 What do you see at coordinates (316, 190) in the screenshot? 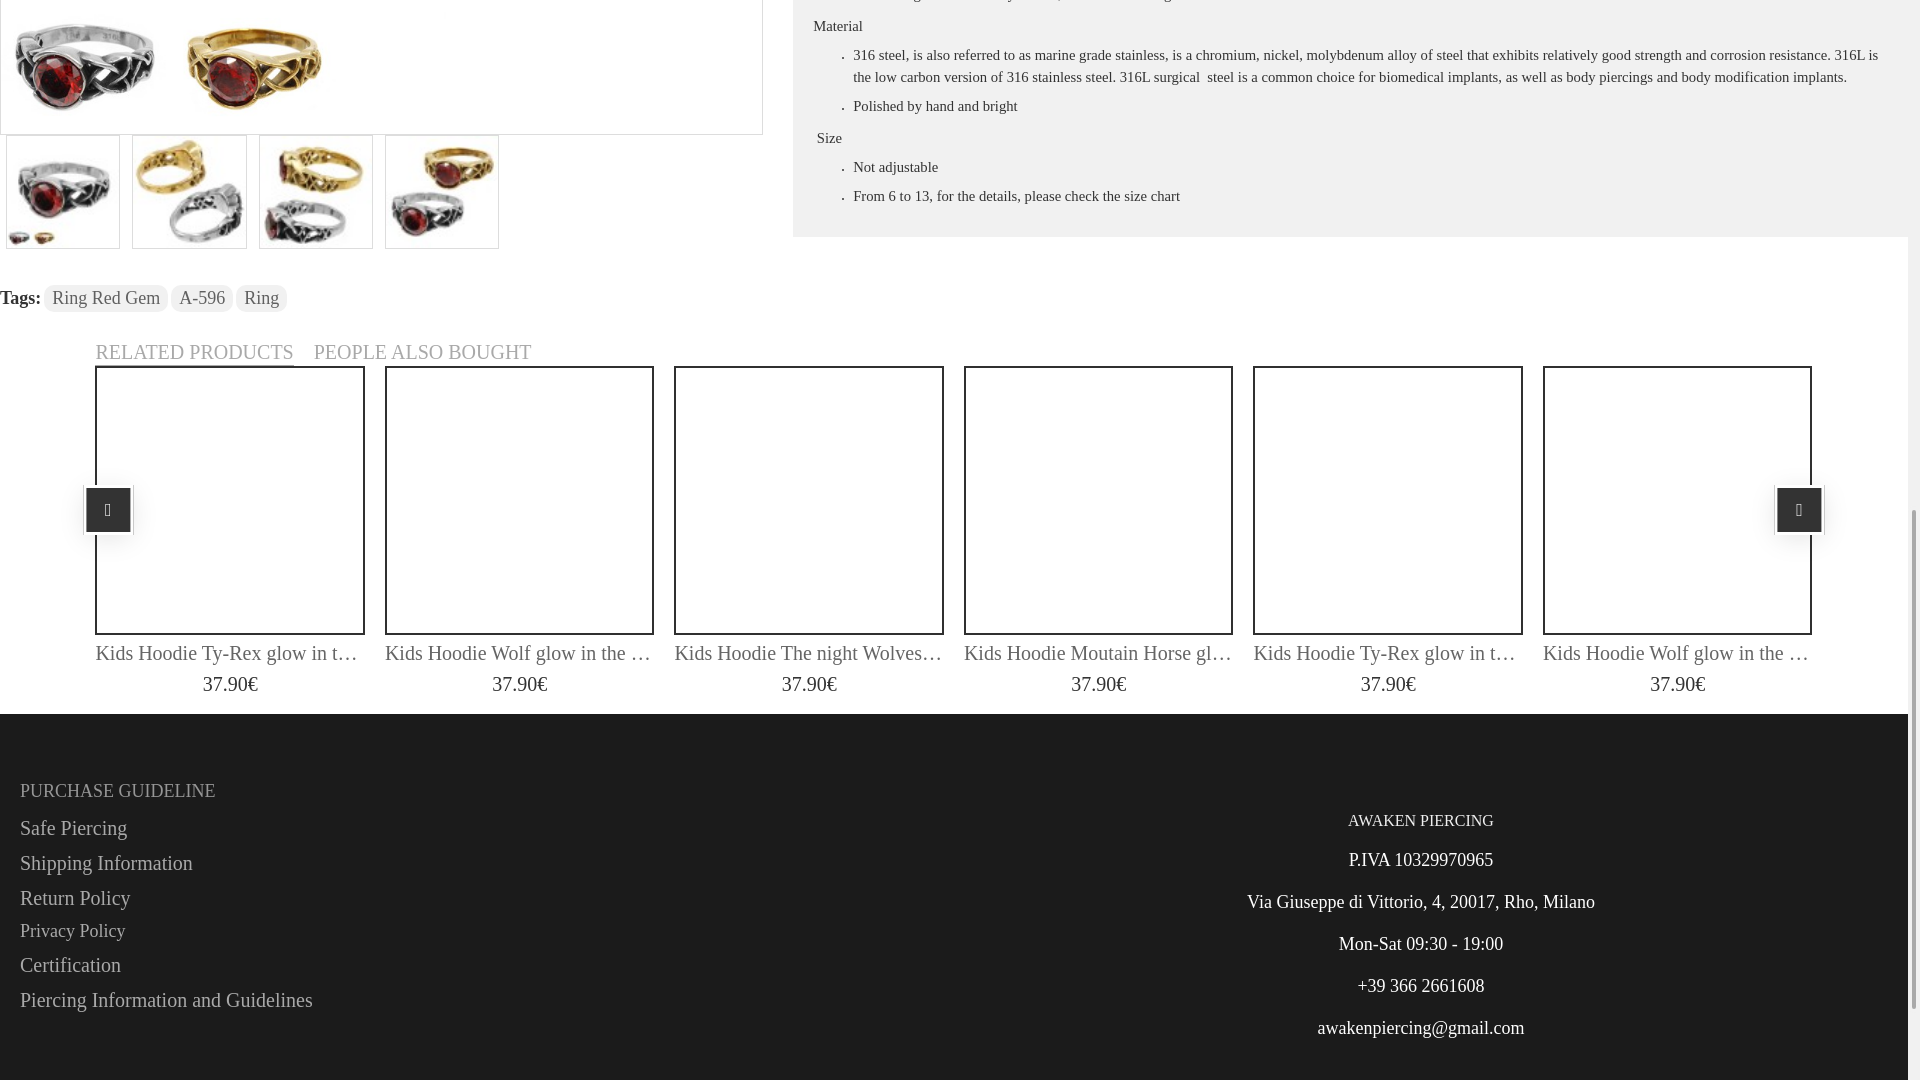
I see `Ring Red Gem` at bounding box center [316, 190].